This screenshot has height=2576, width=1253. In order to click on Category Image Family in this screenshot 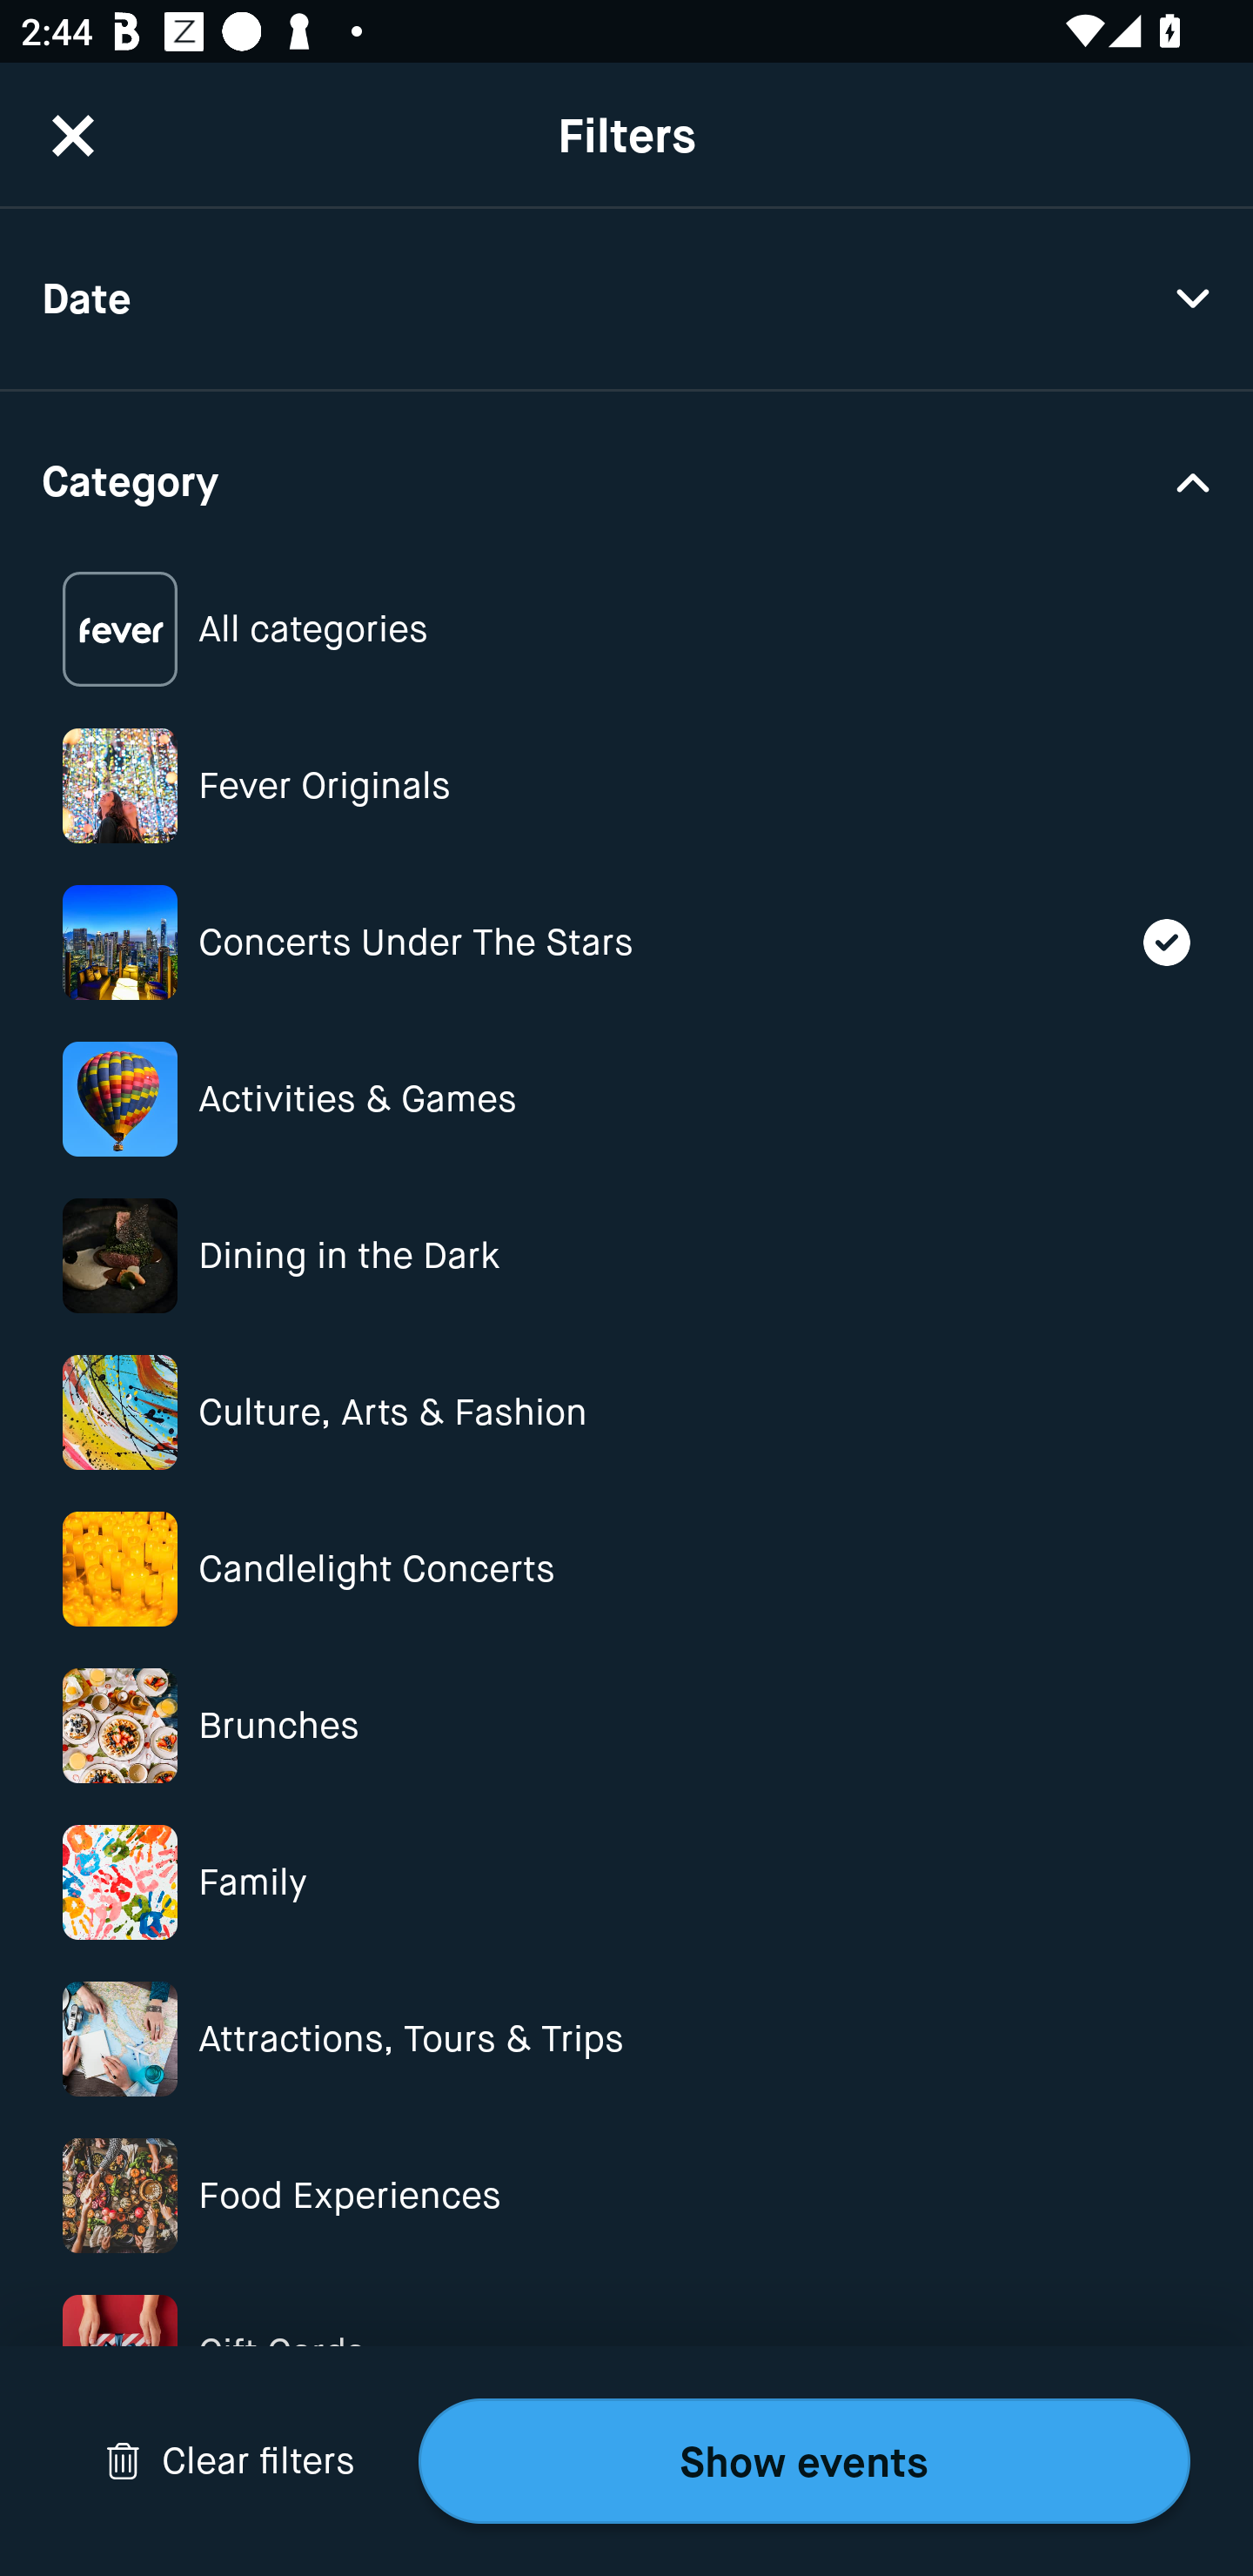, I will do `click(626, 1882)`.